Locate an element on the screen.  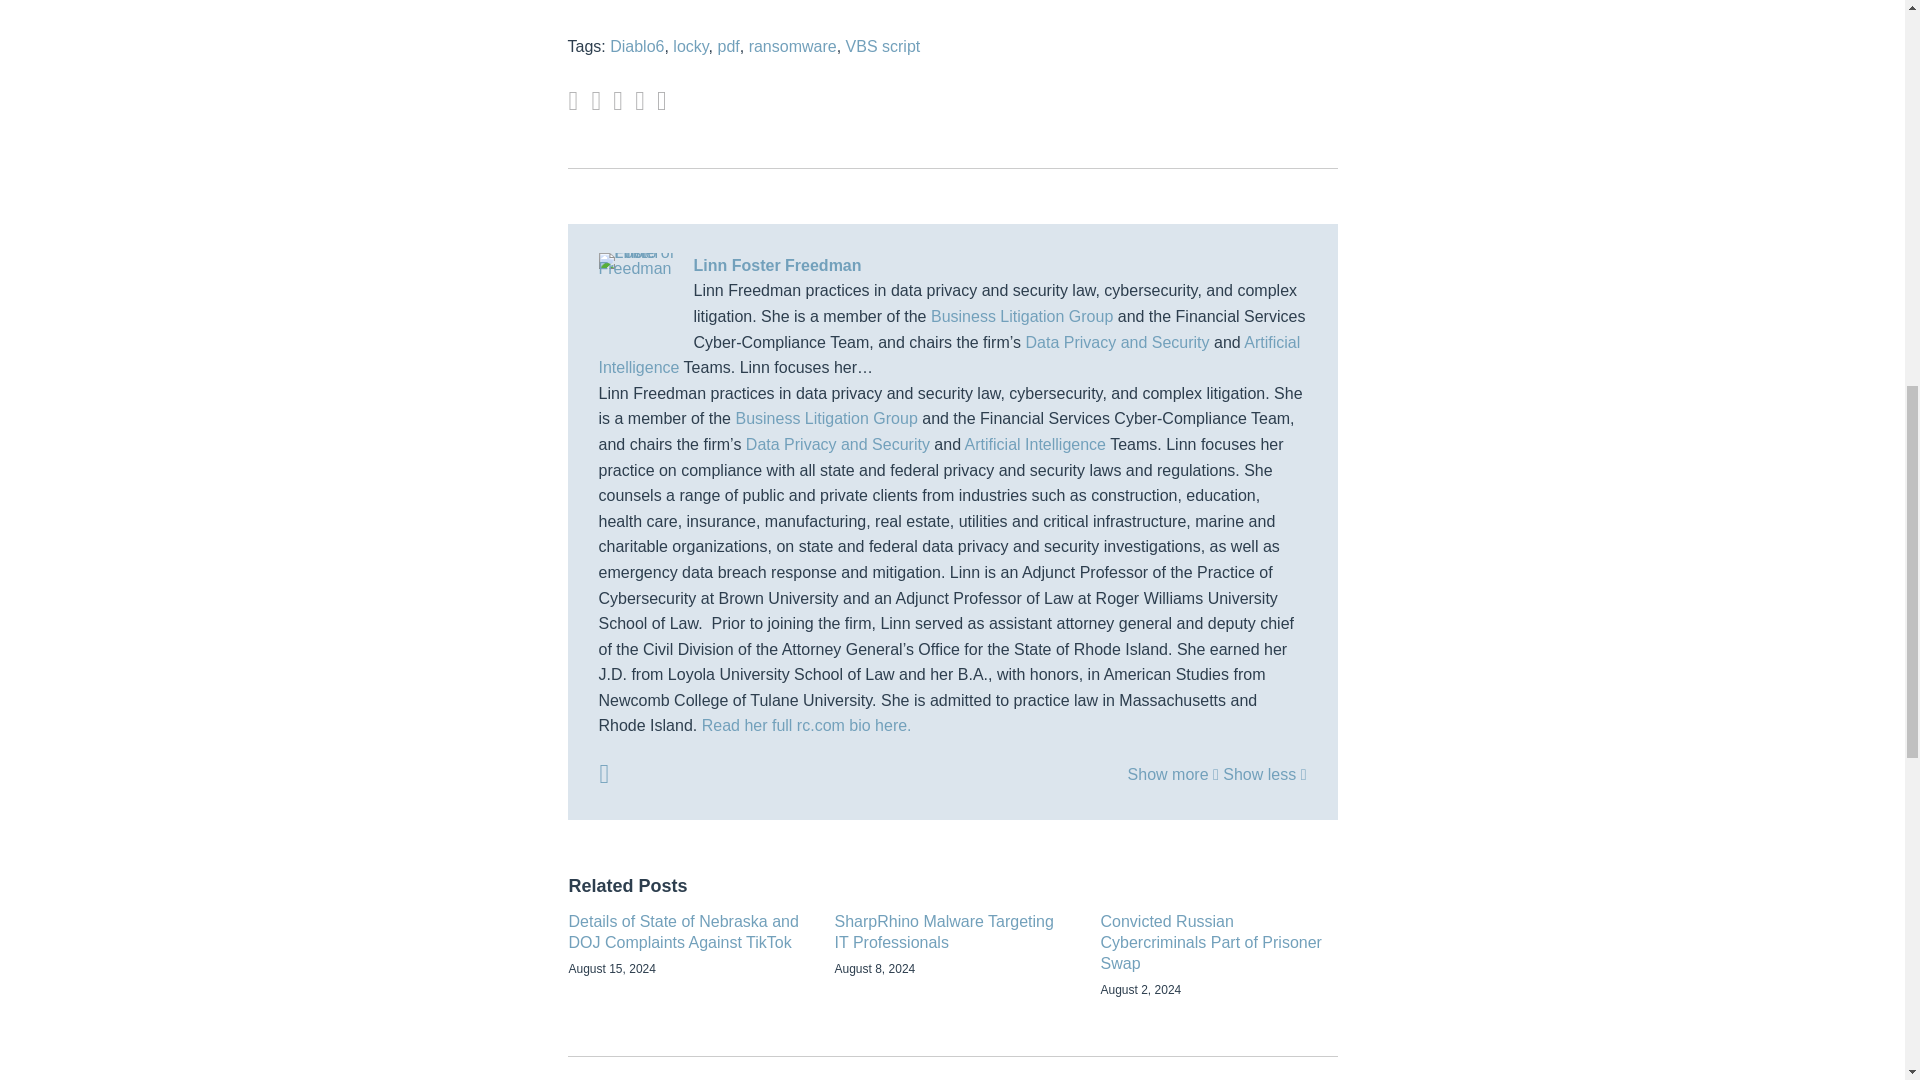
SharpRhino Malware Targeting IT Professionals is located at coordinates (951, 932).